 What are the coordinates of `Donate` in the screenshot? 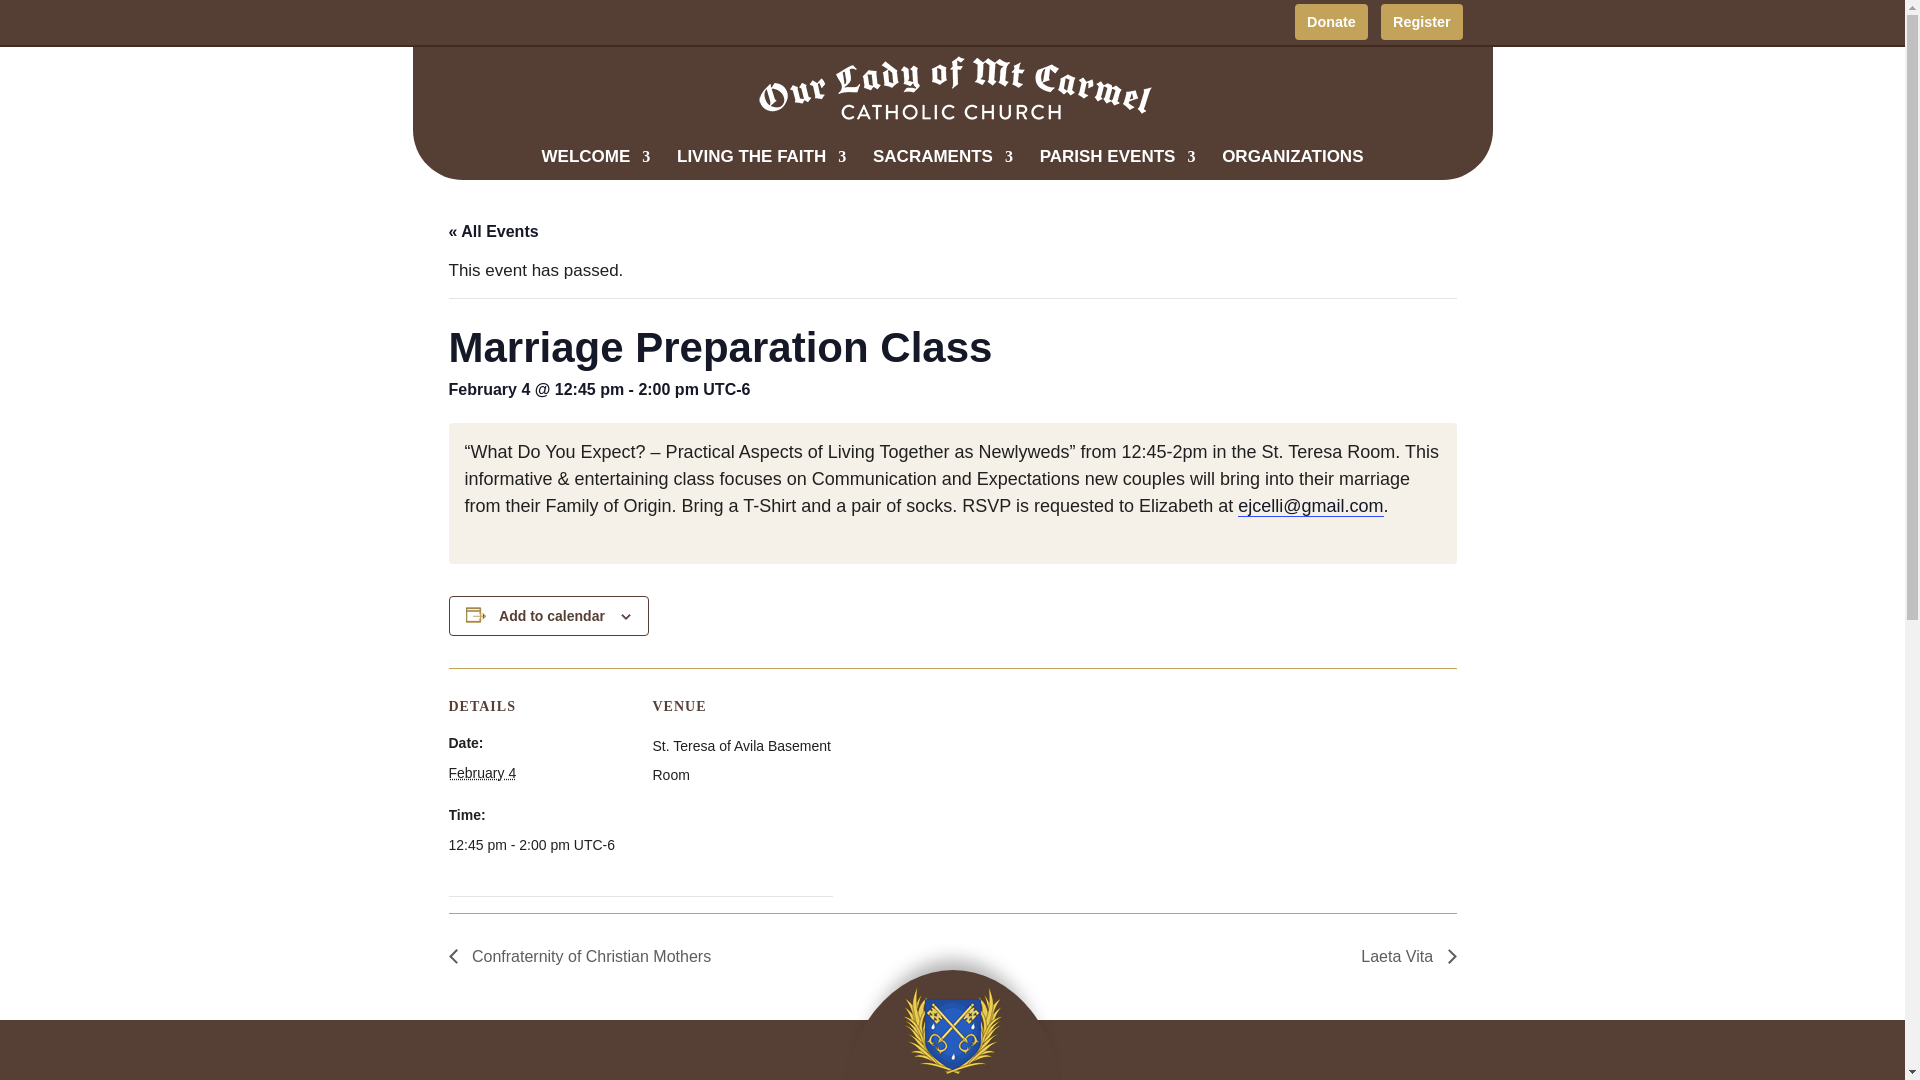 It's located at (1330, 22).